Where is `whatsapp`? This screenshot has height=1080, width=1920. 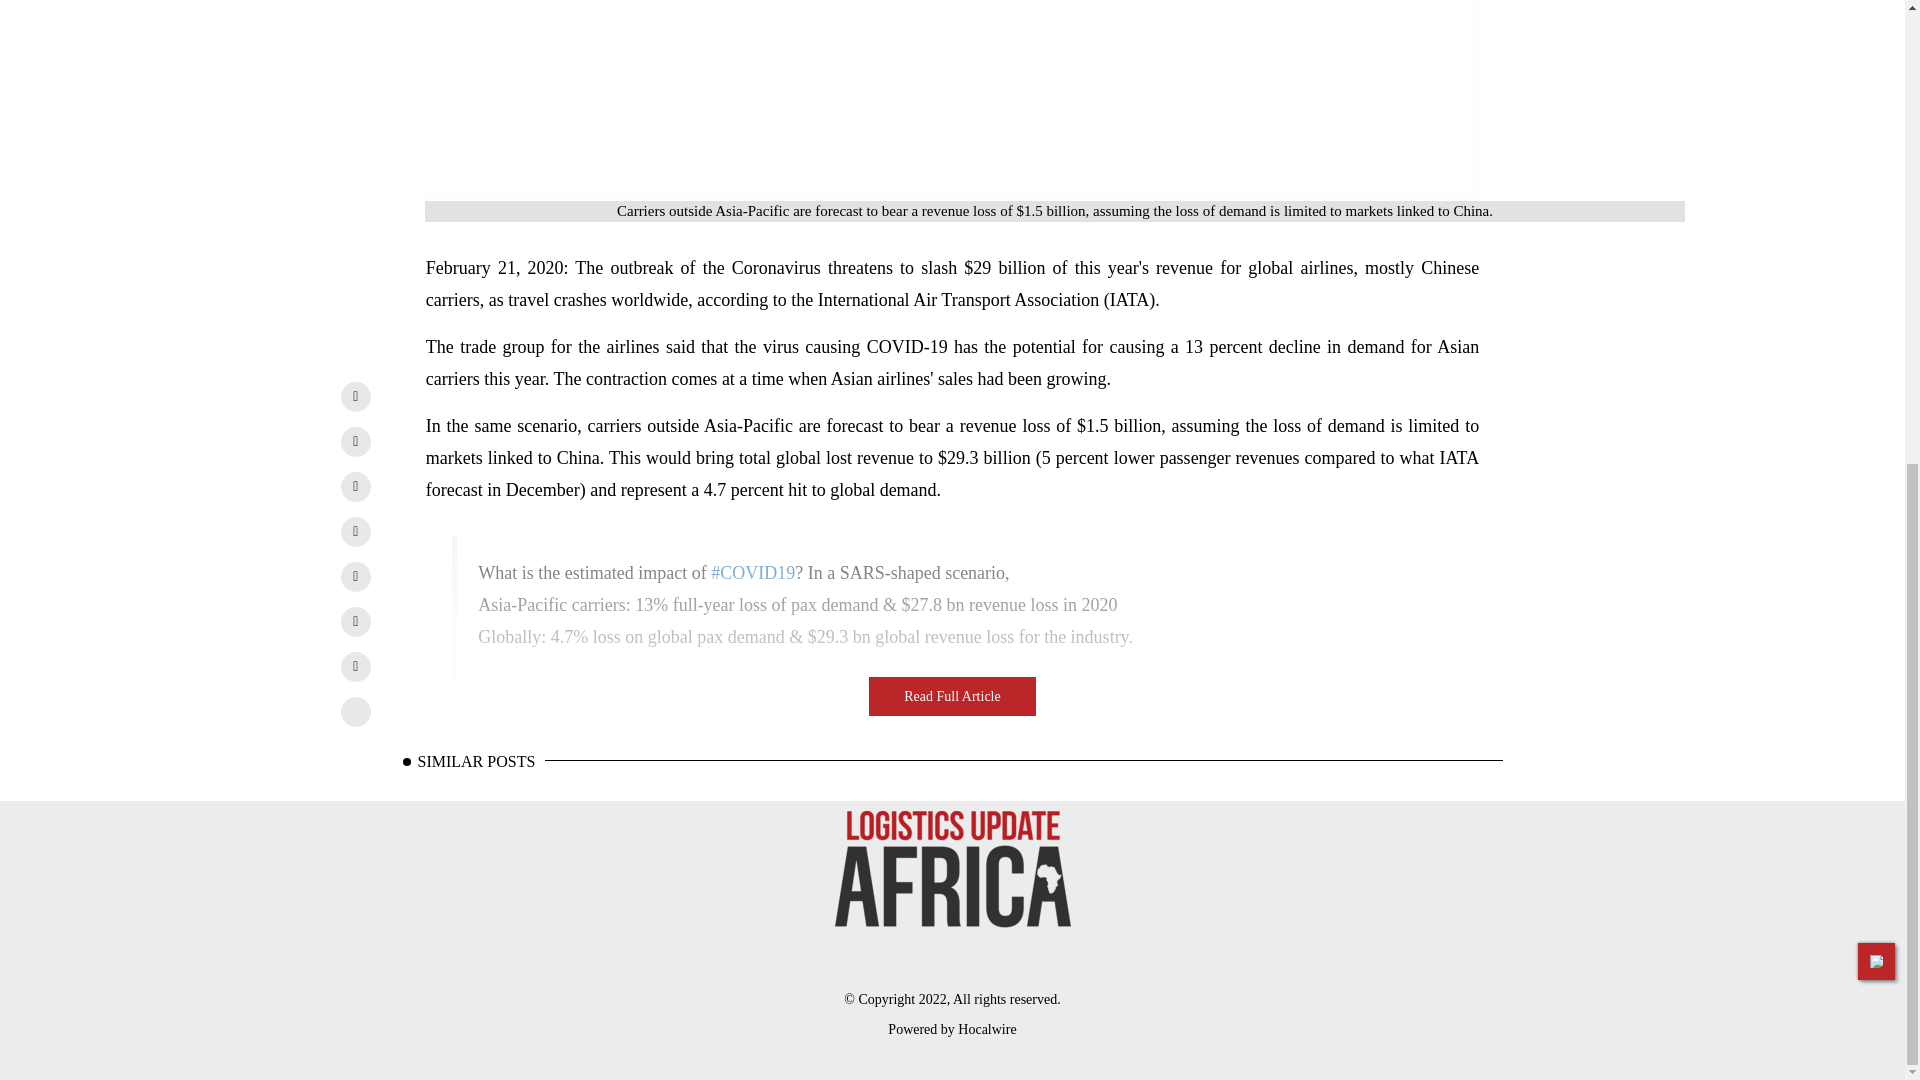 whatsapp is located at coordinates (356, 532).